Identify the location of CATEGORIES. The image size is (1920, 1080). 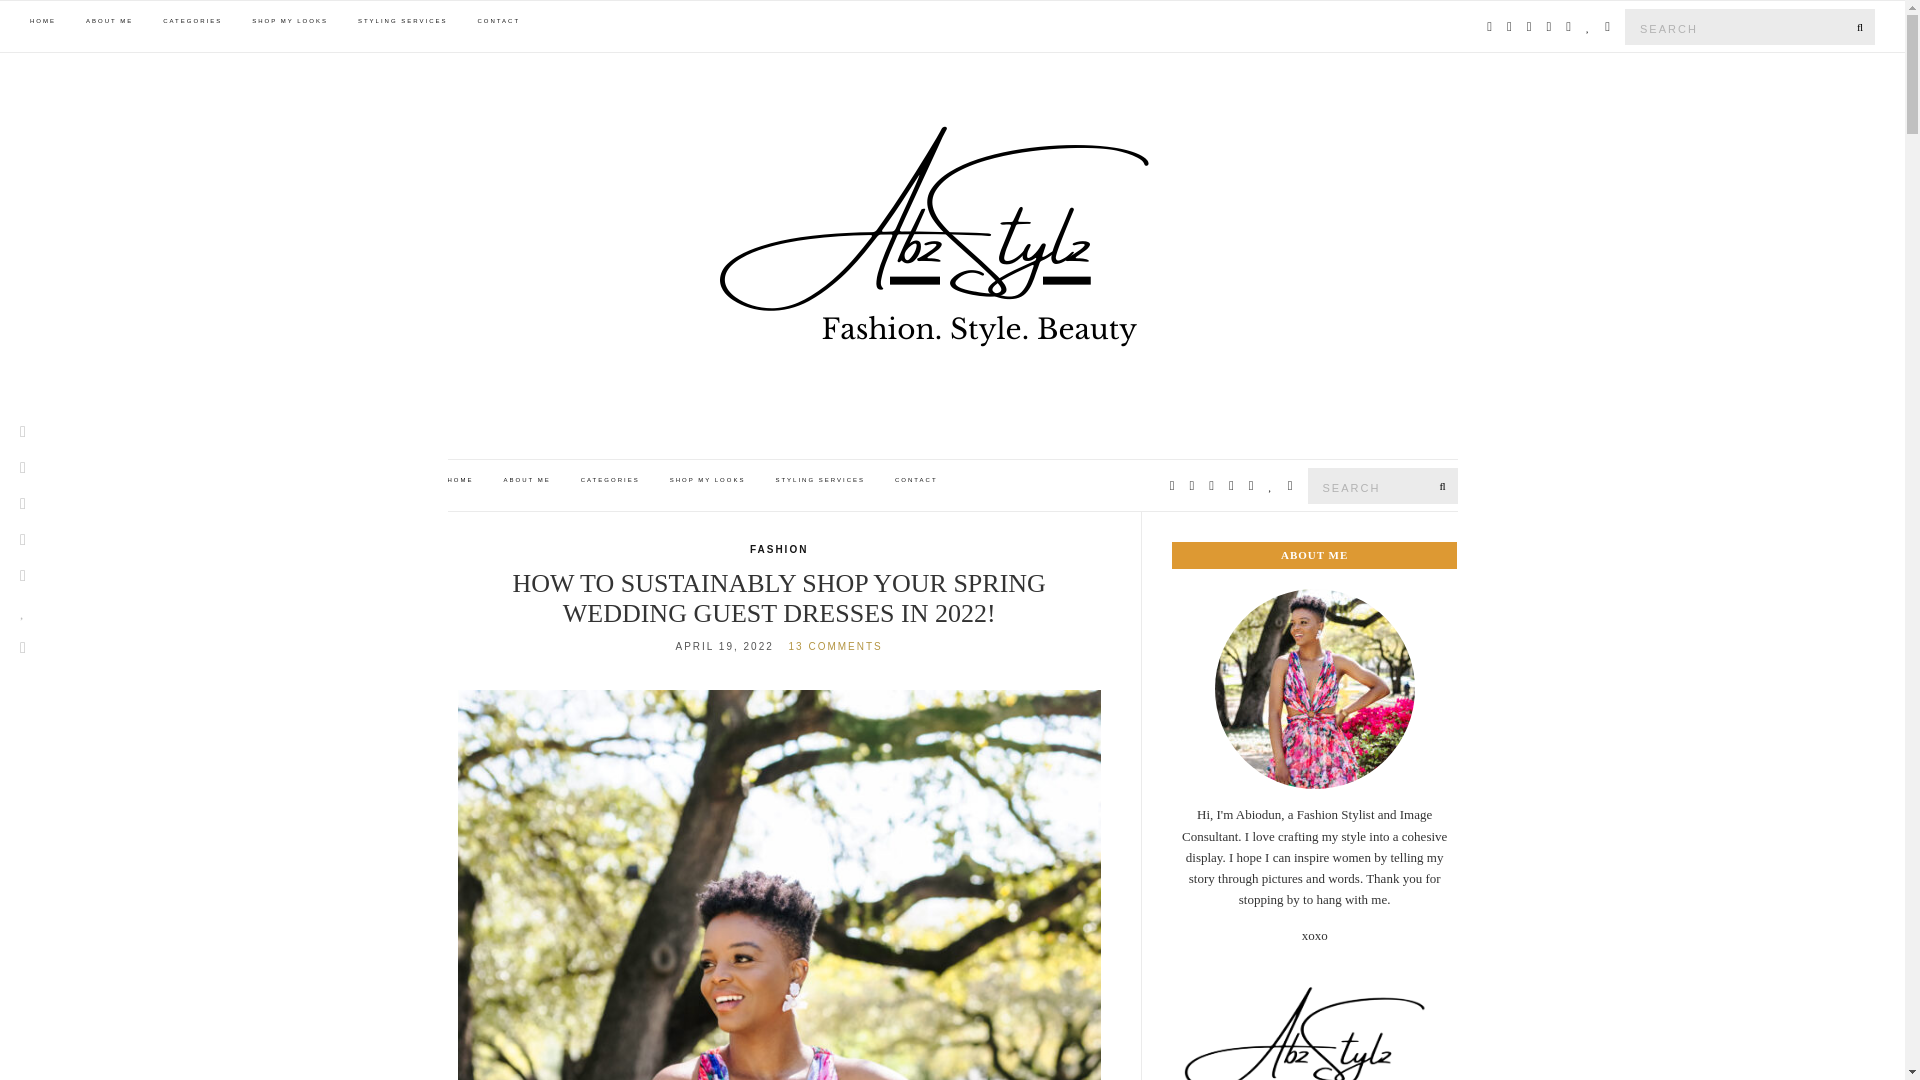
(192, 22).